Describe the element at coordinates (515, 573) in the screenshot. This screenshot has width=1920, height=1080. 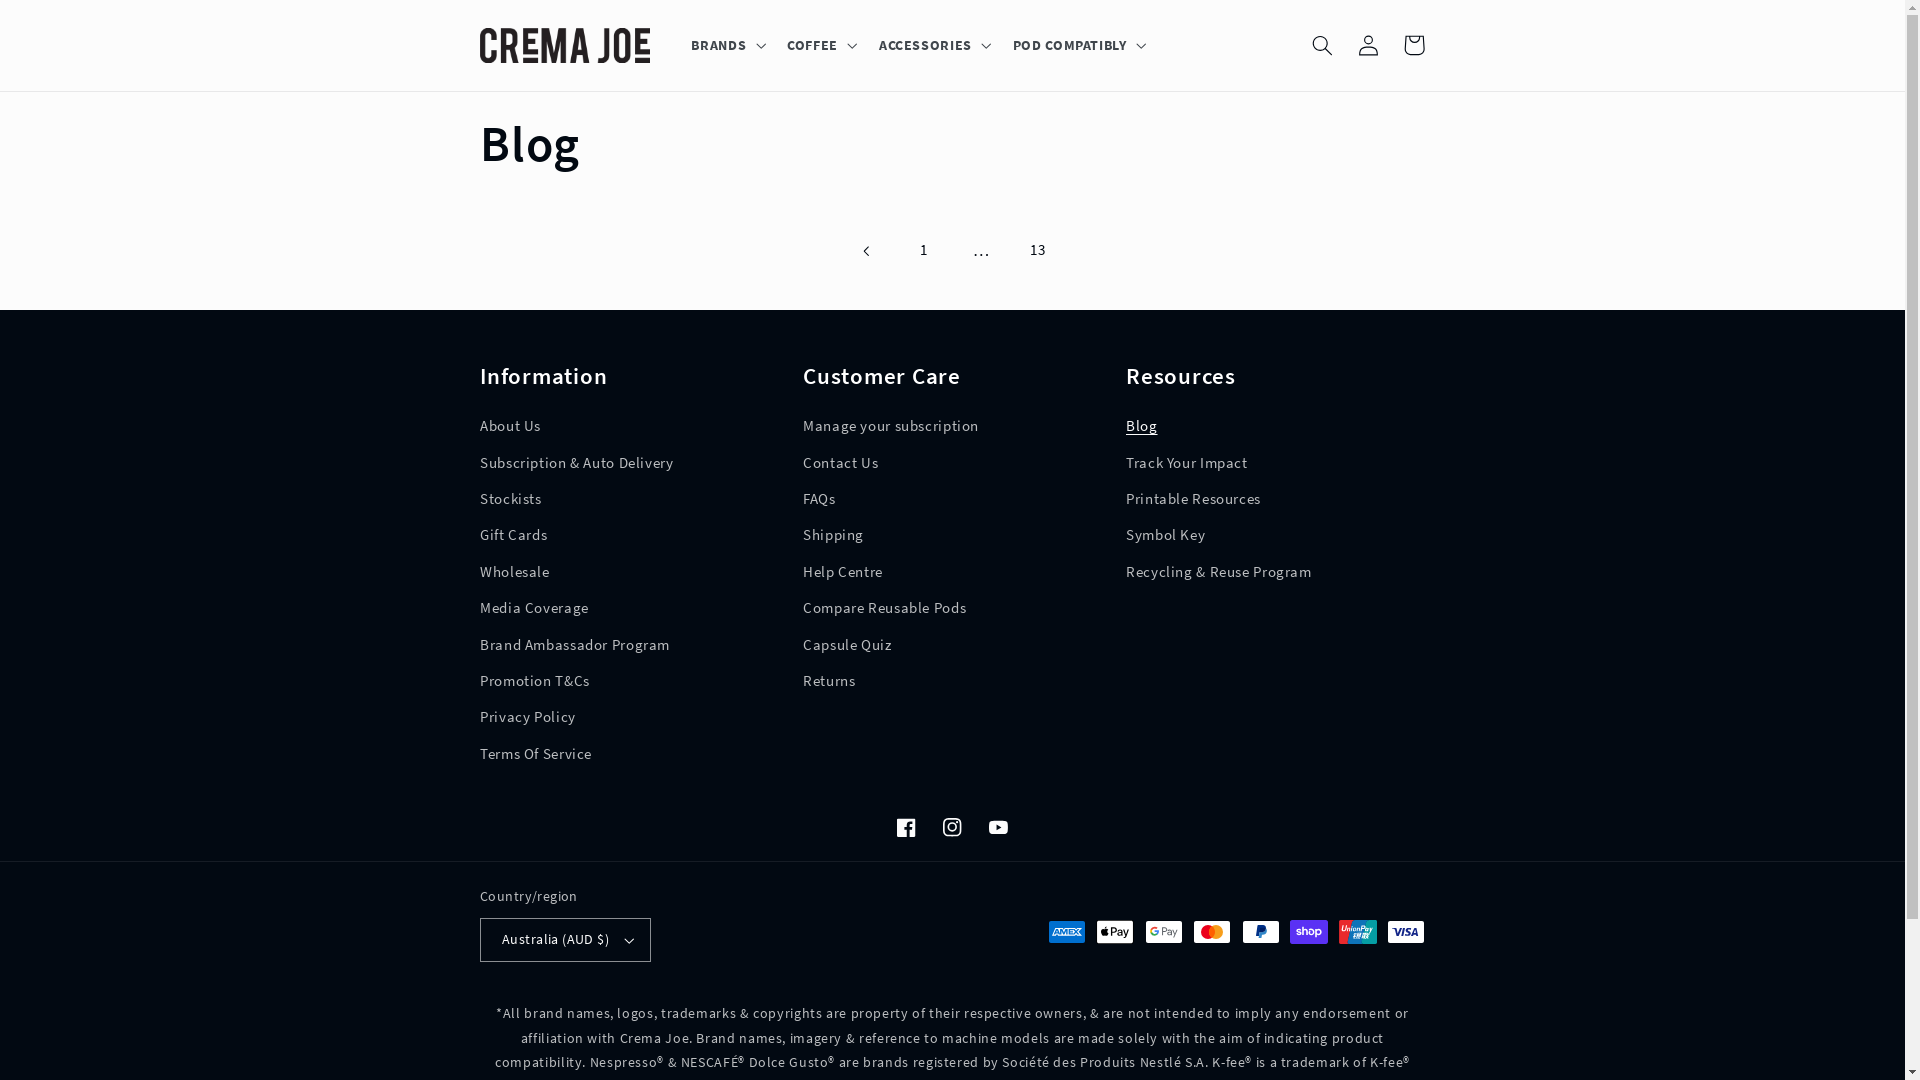
I see `Wholesale` at that location.